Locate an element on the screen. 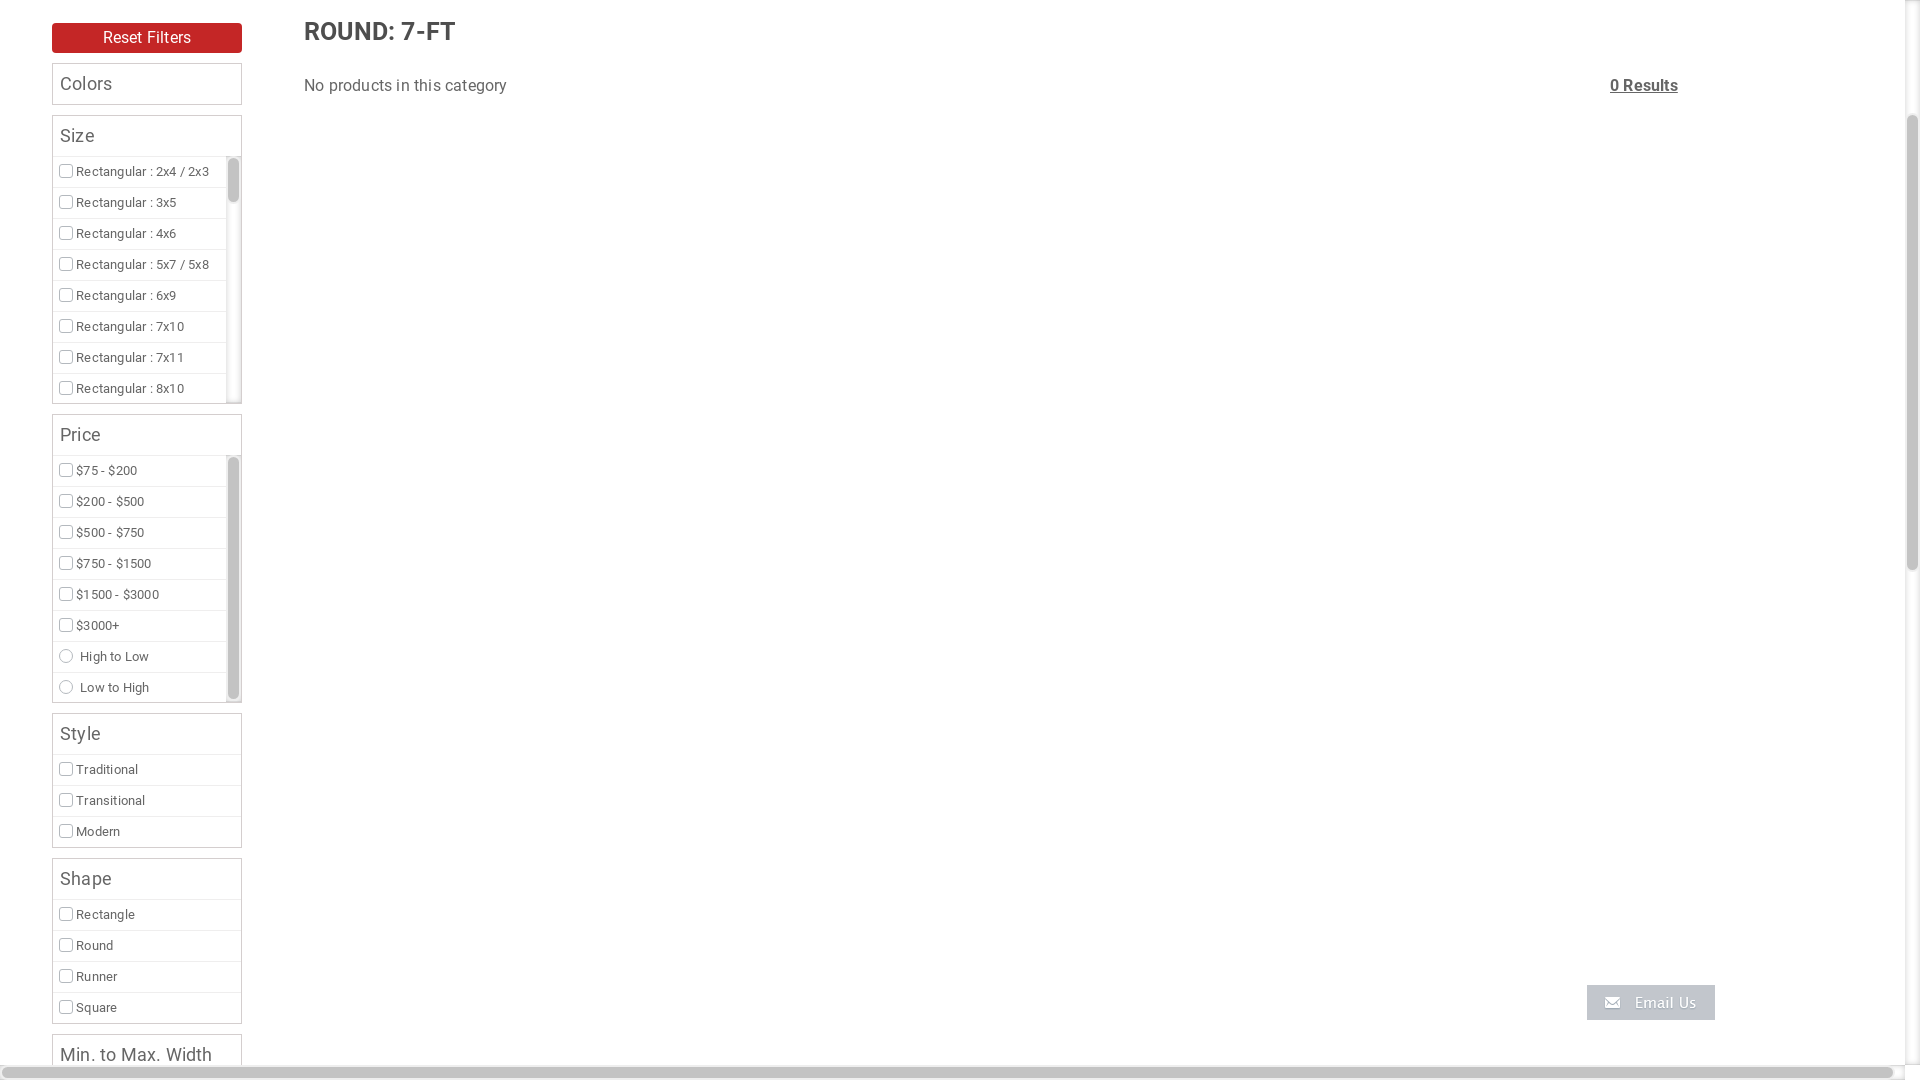 Image resolution: width=1920 pixels, height=1080 pixels. Size is located at coordinates (386, 225).